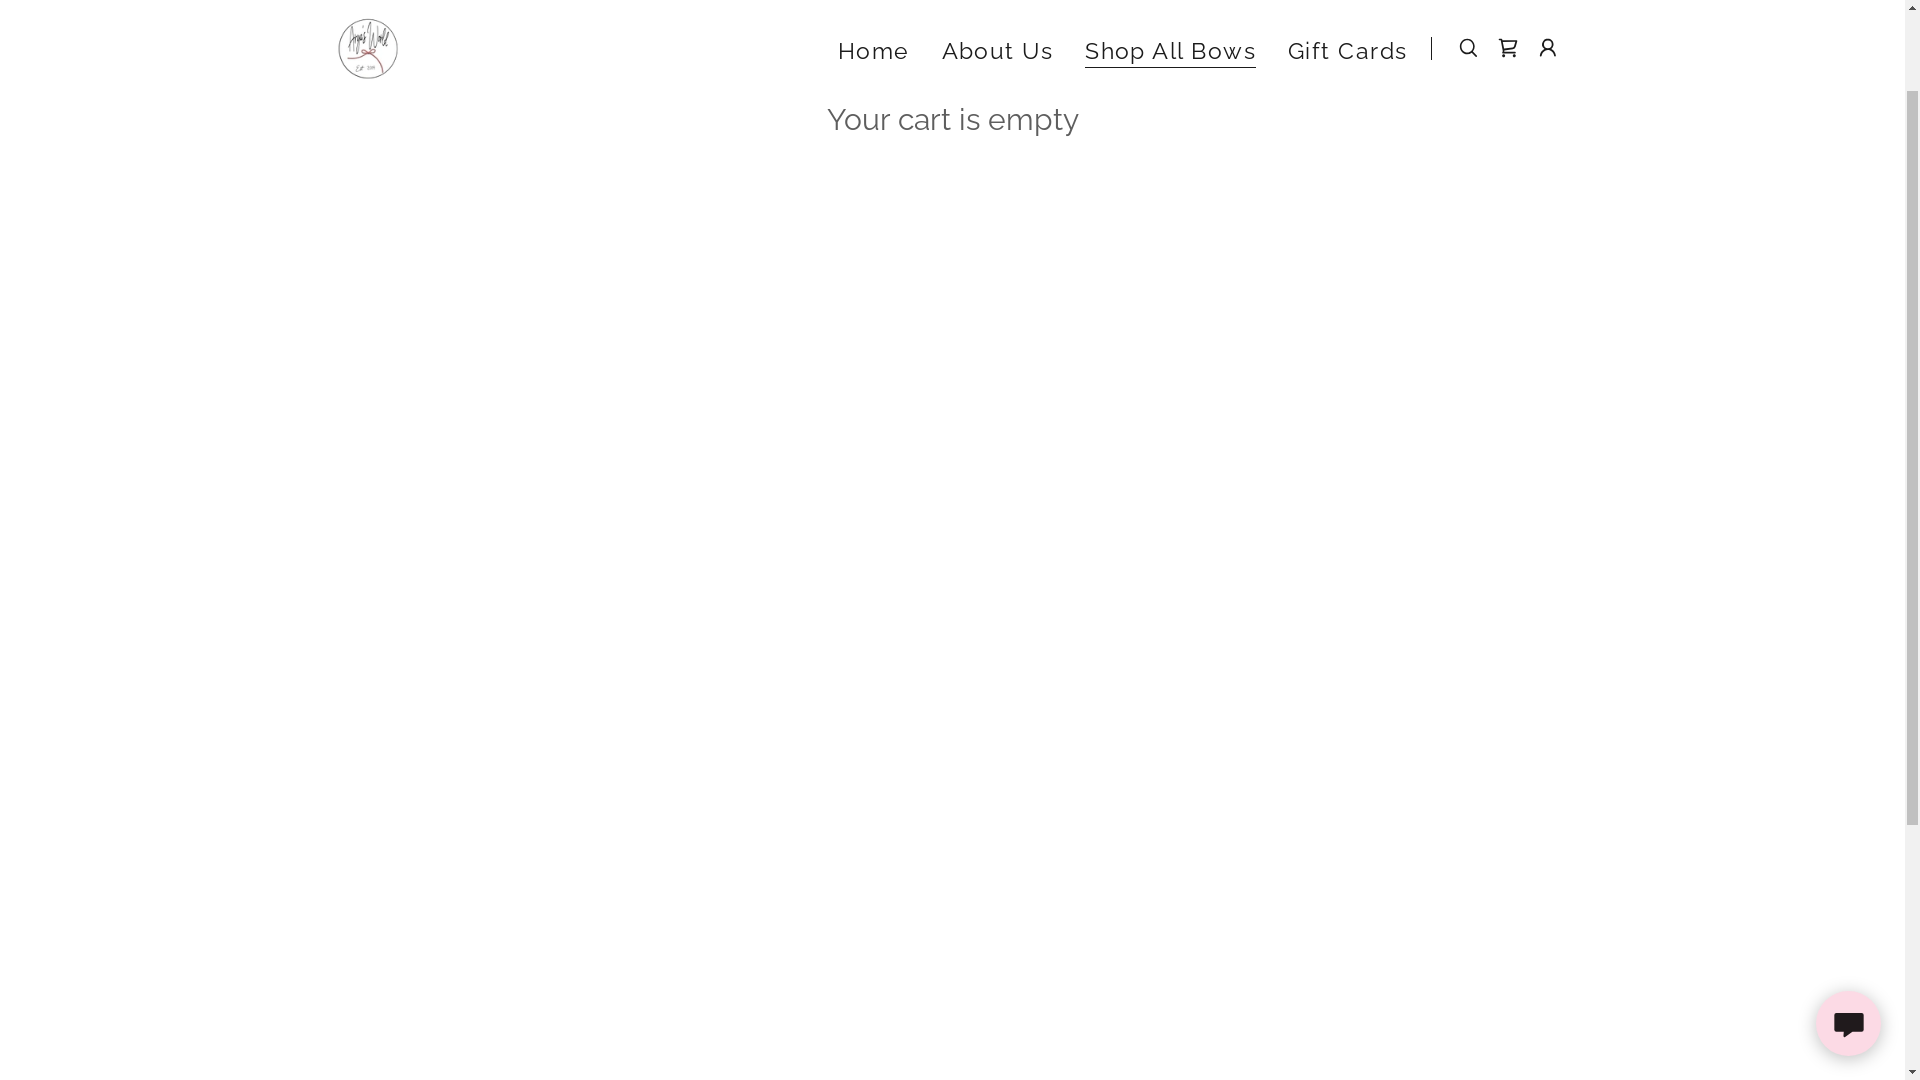 This screenshot has width=1920, height=1080. What do you see at coordinates (1170, 164) in the screenshot?
I see `Shop All Bows` at bounding box center [1170, 164].